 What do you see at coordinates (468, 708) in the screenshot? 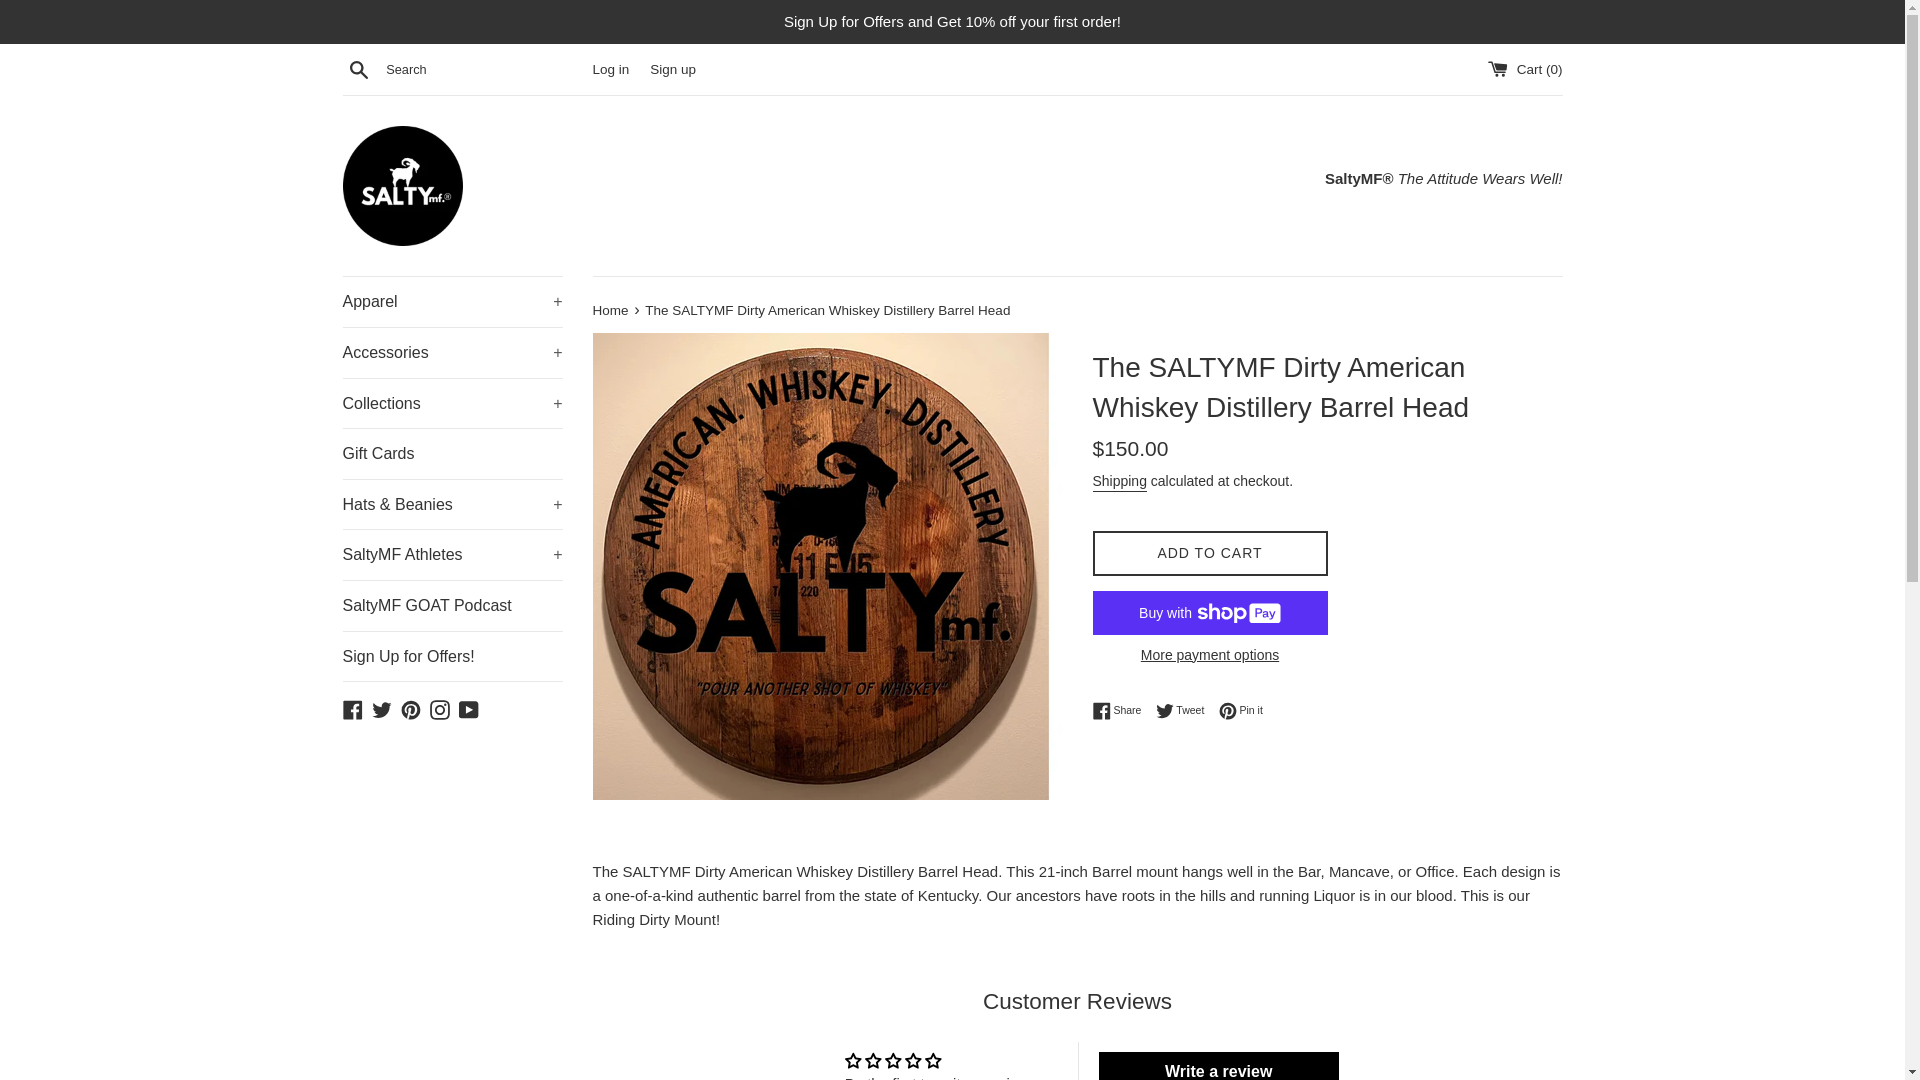
I see `SALTYmf on YouTube` at bounding box center [468, 708].